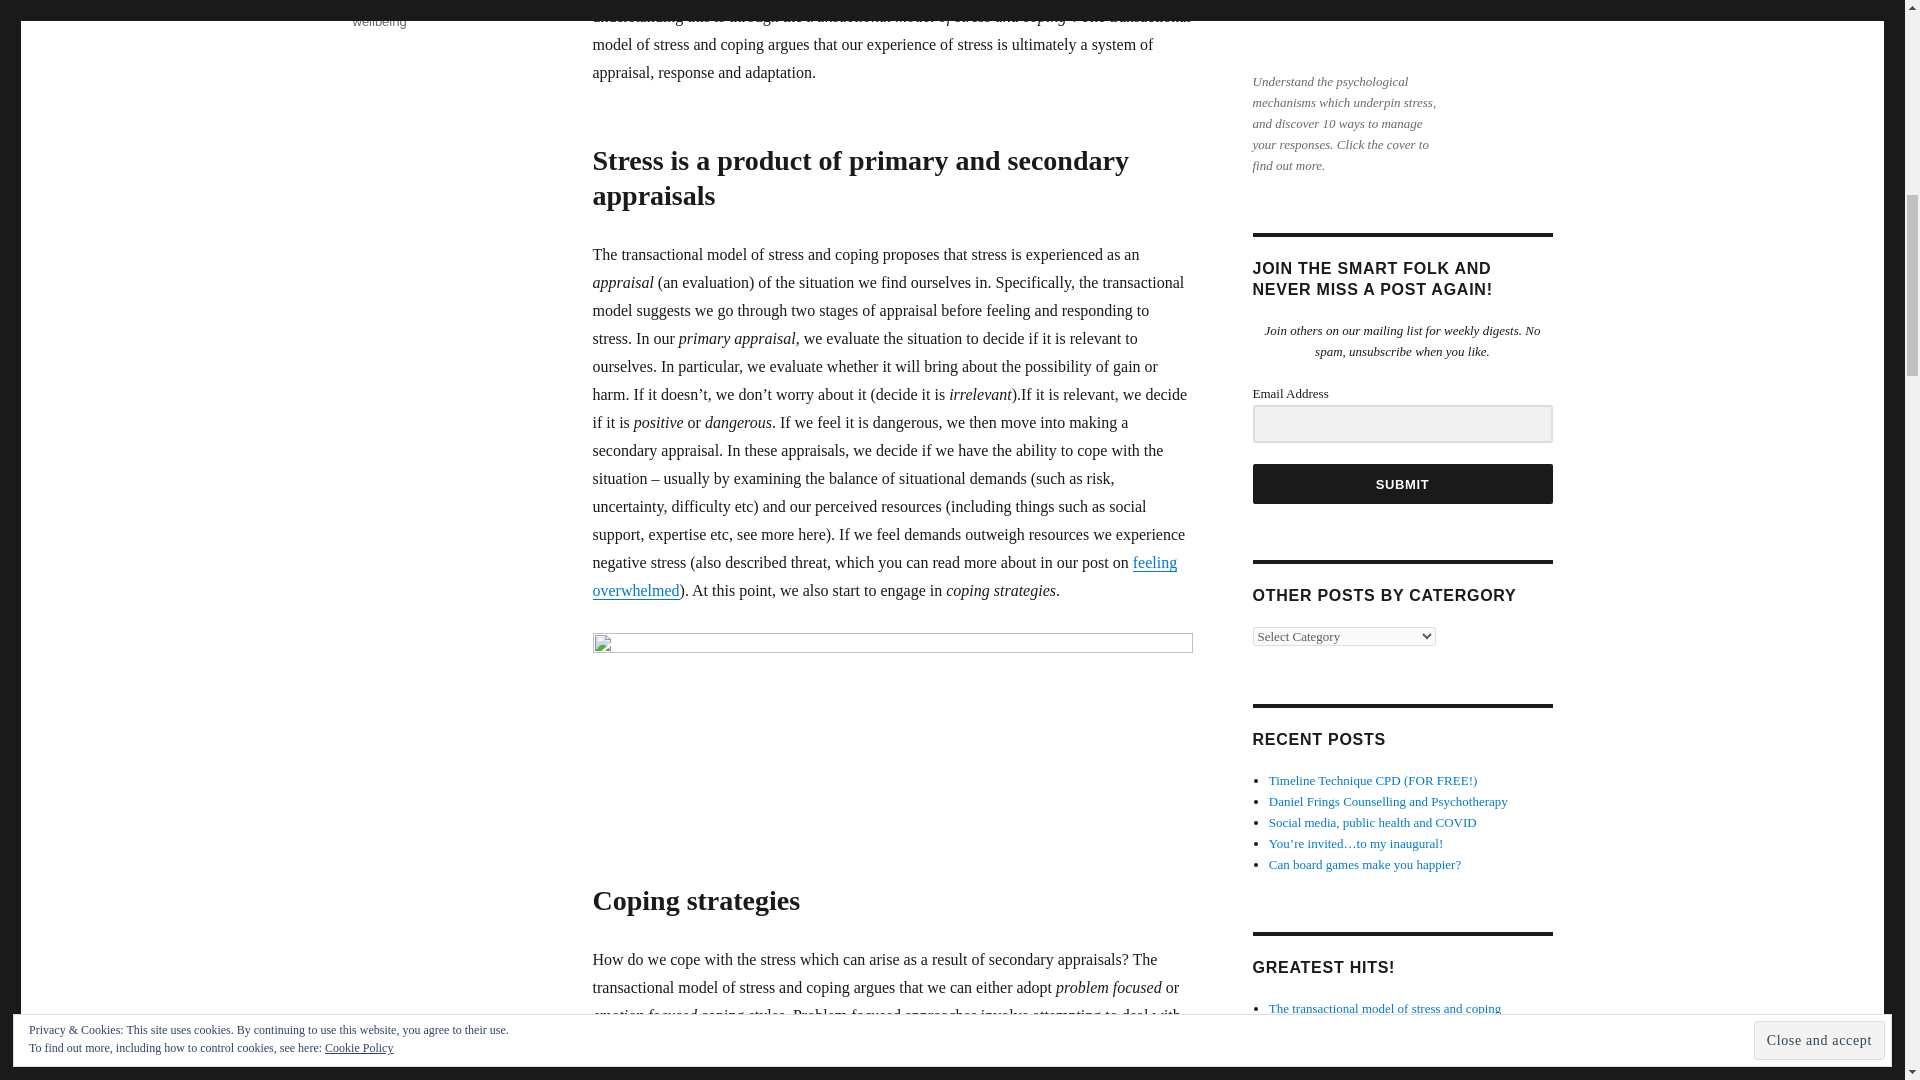 The width and height of the screenshot is (1920, 1080). I want to click on stress, so click(484, 4).